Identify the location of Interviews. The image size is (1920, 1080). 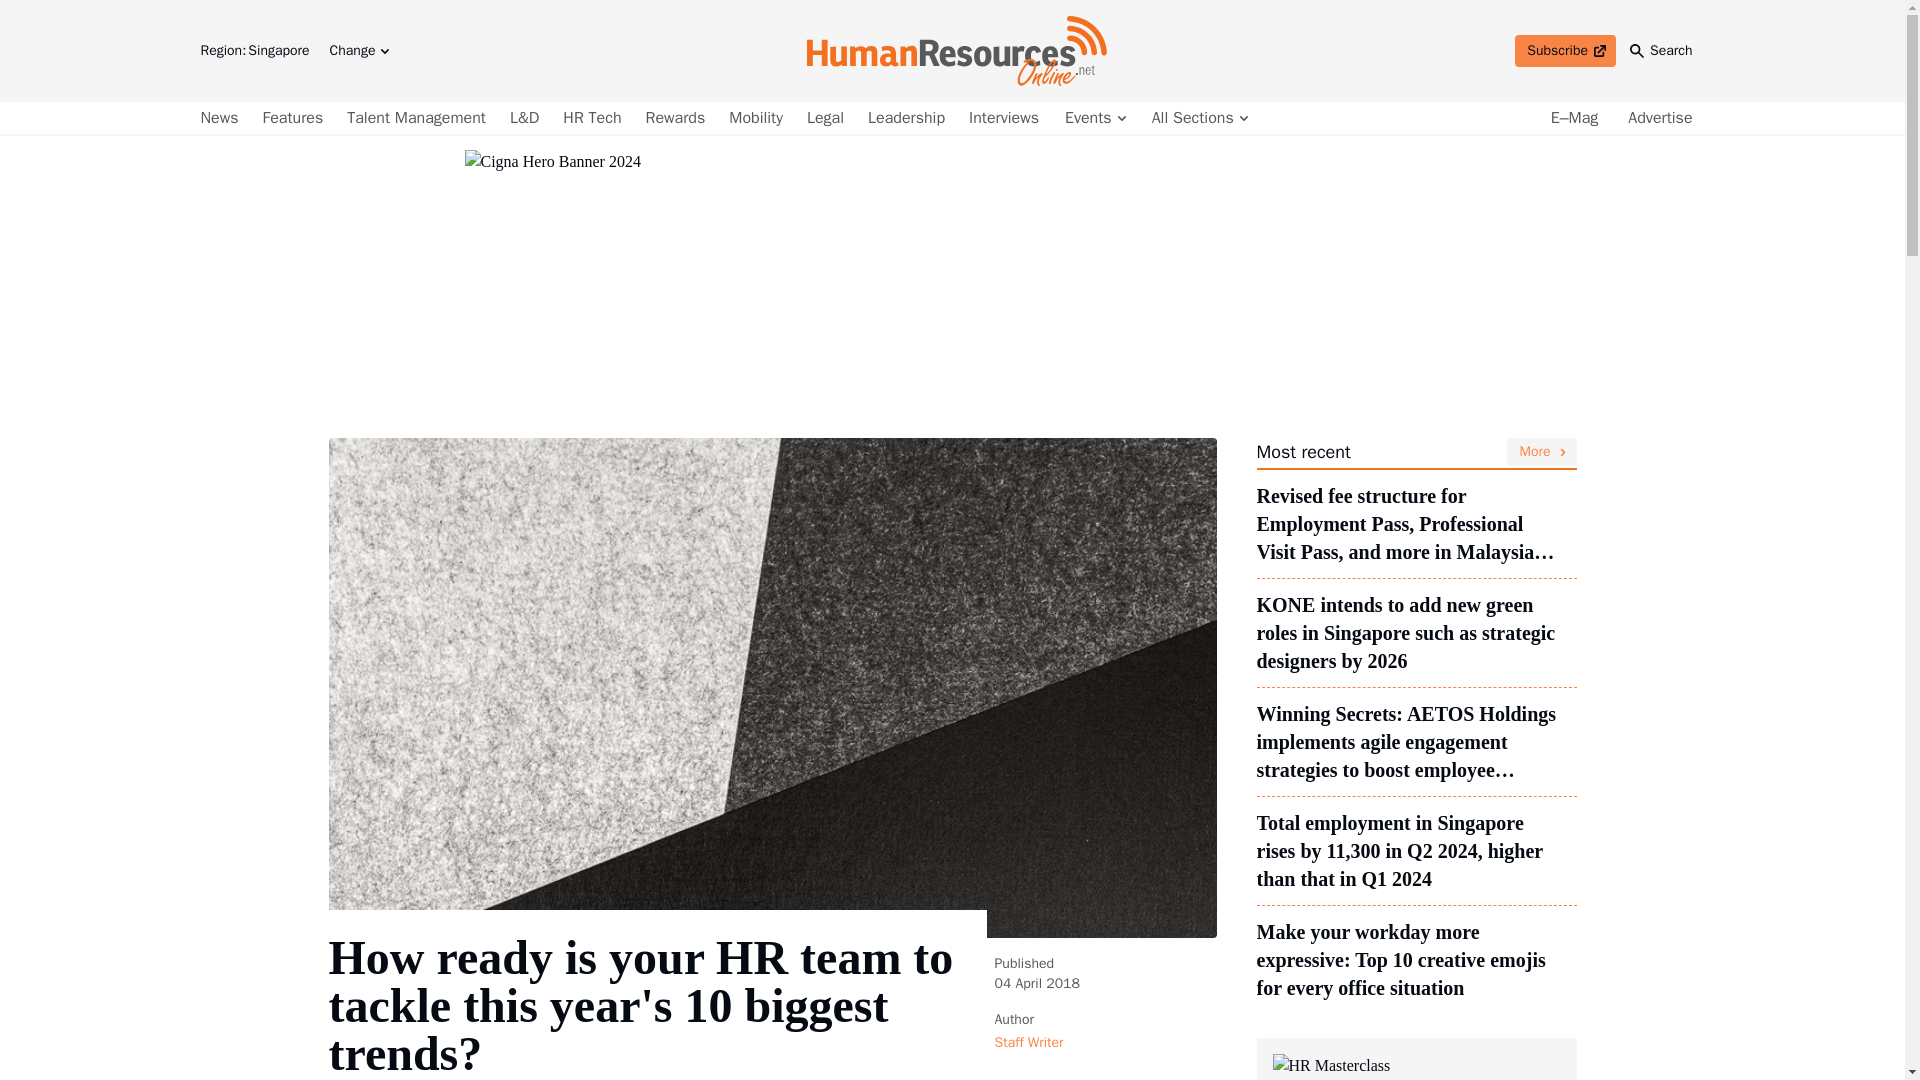
(1004, 117).